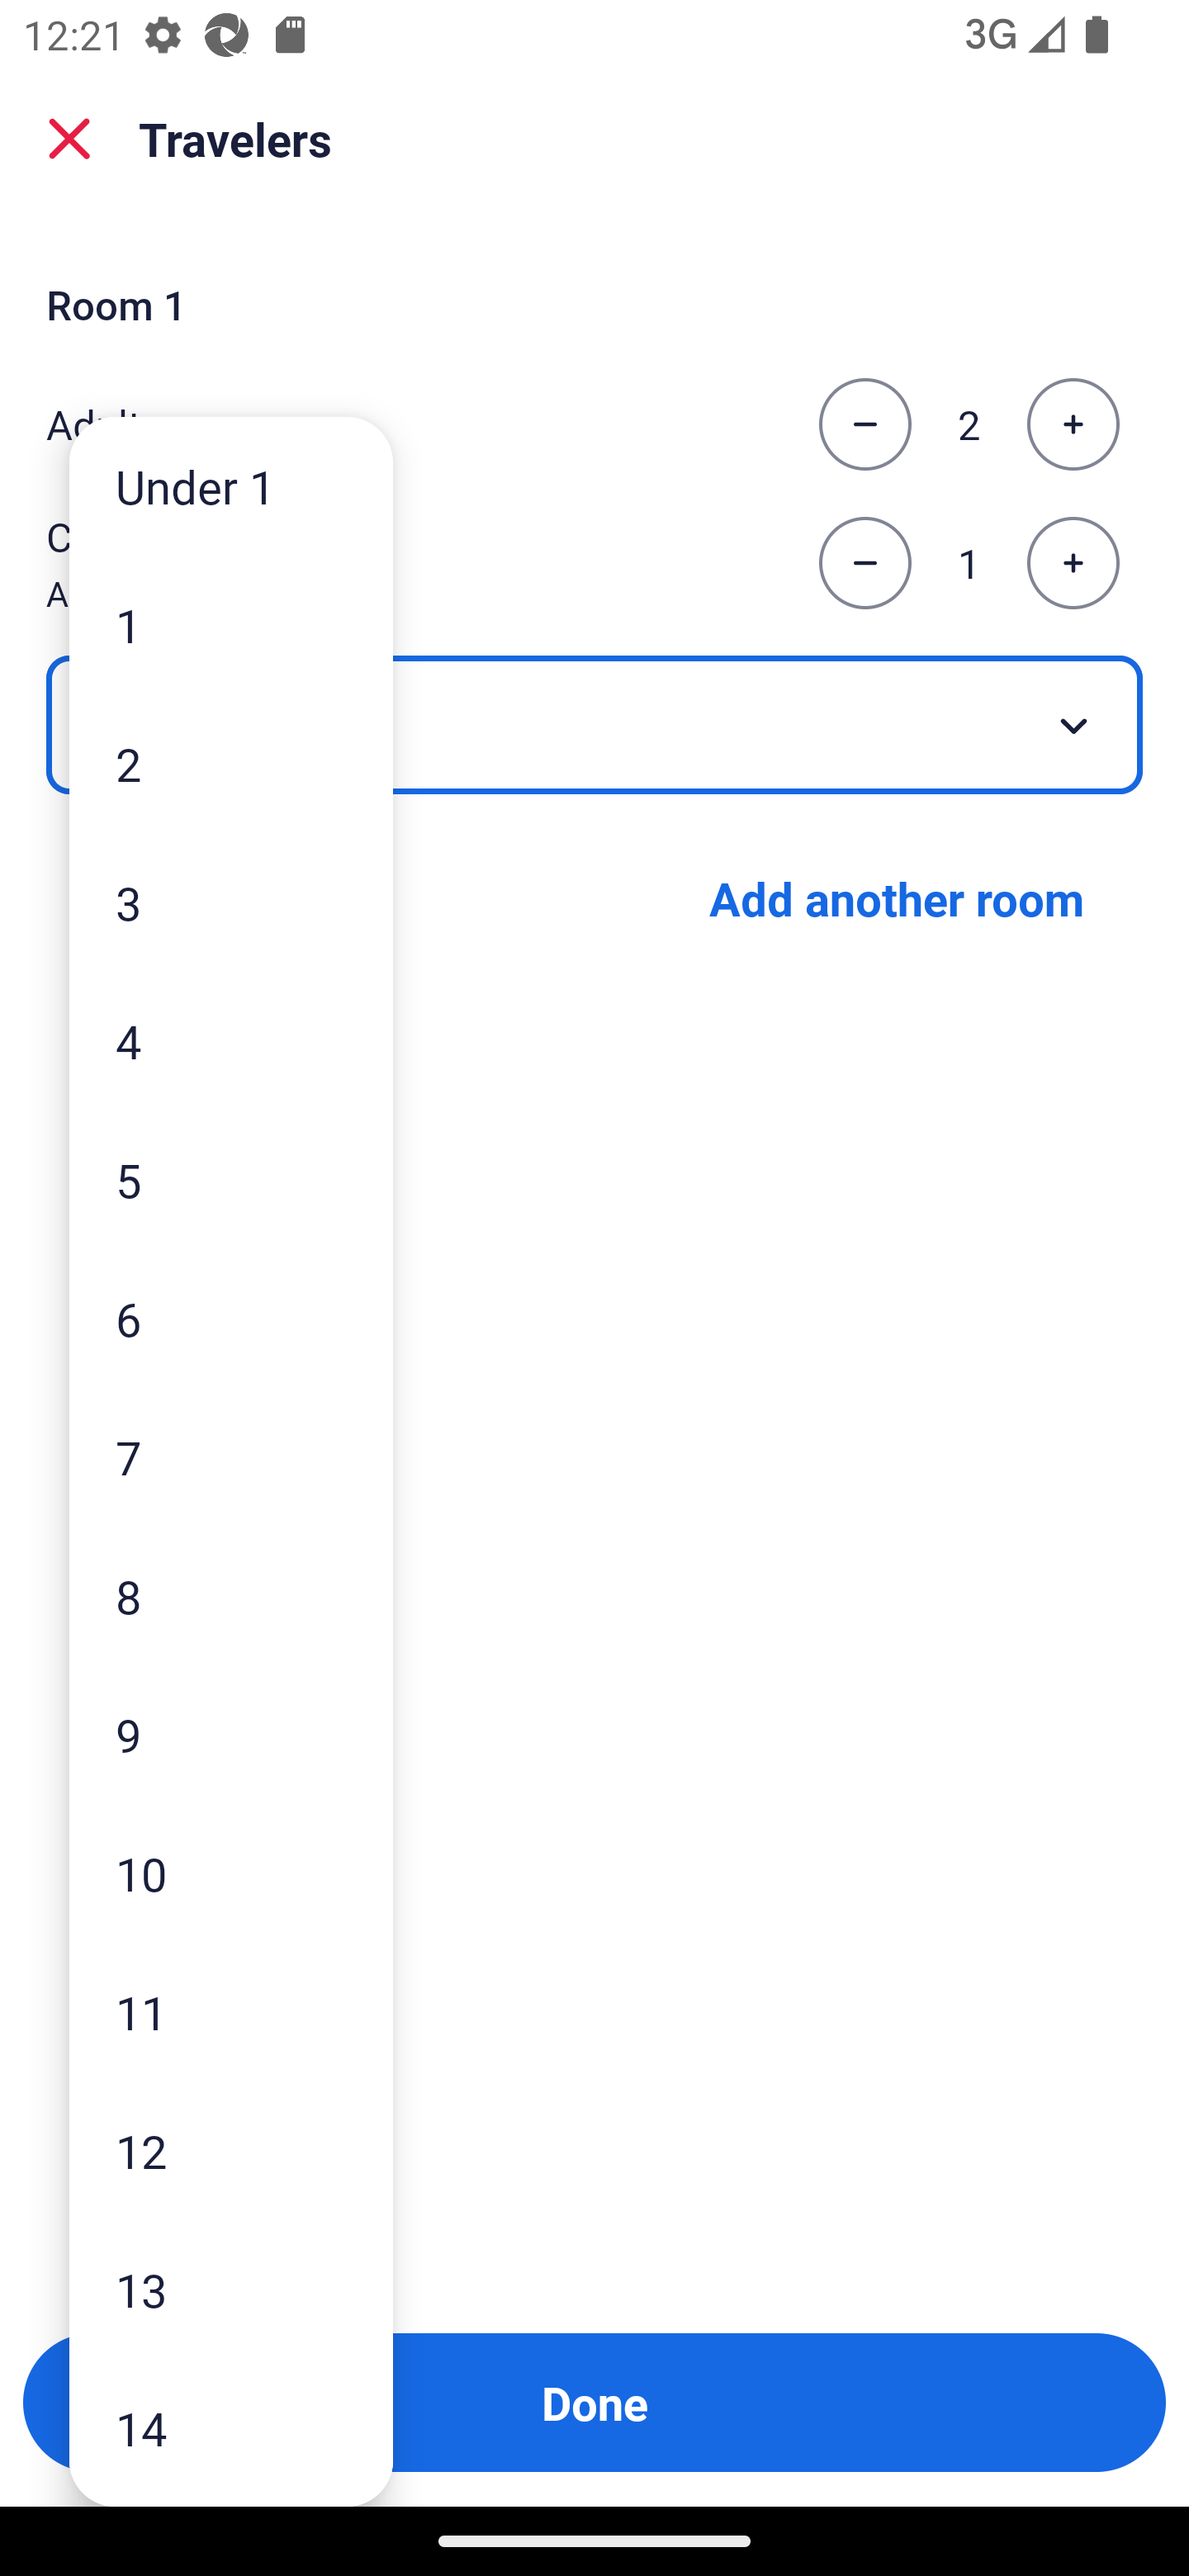 Image resolution: width=1189 pixels, height=2576 pixels. Describe the element at coordinates (231, 1319) in the screenshot. I see `6` at that location.